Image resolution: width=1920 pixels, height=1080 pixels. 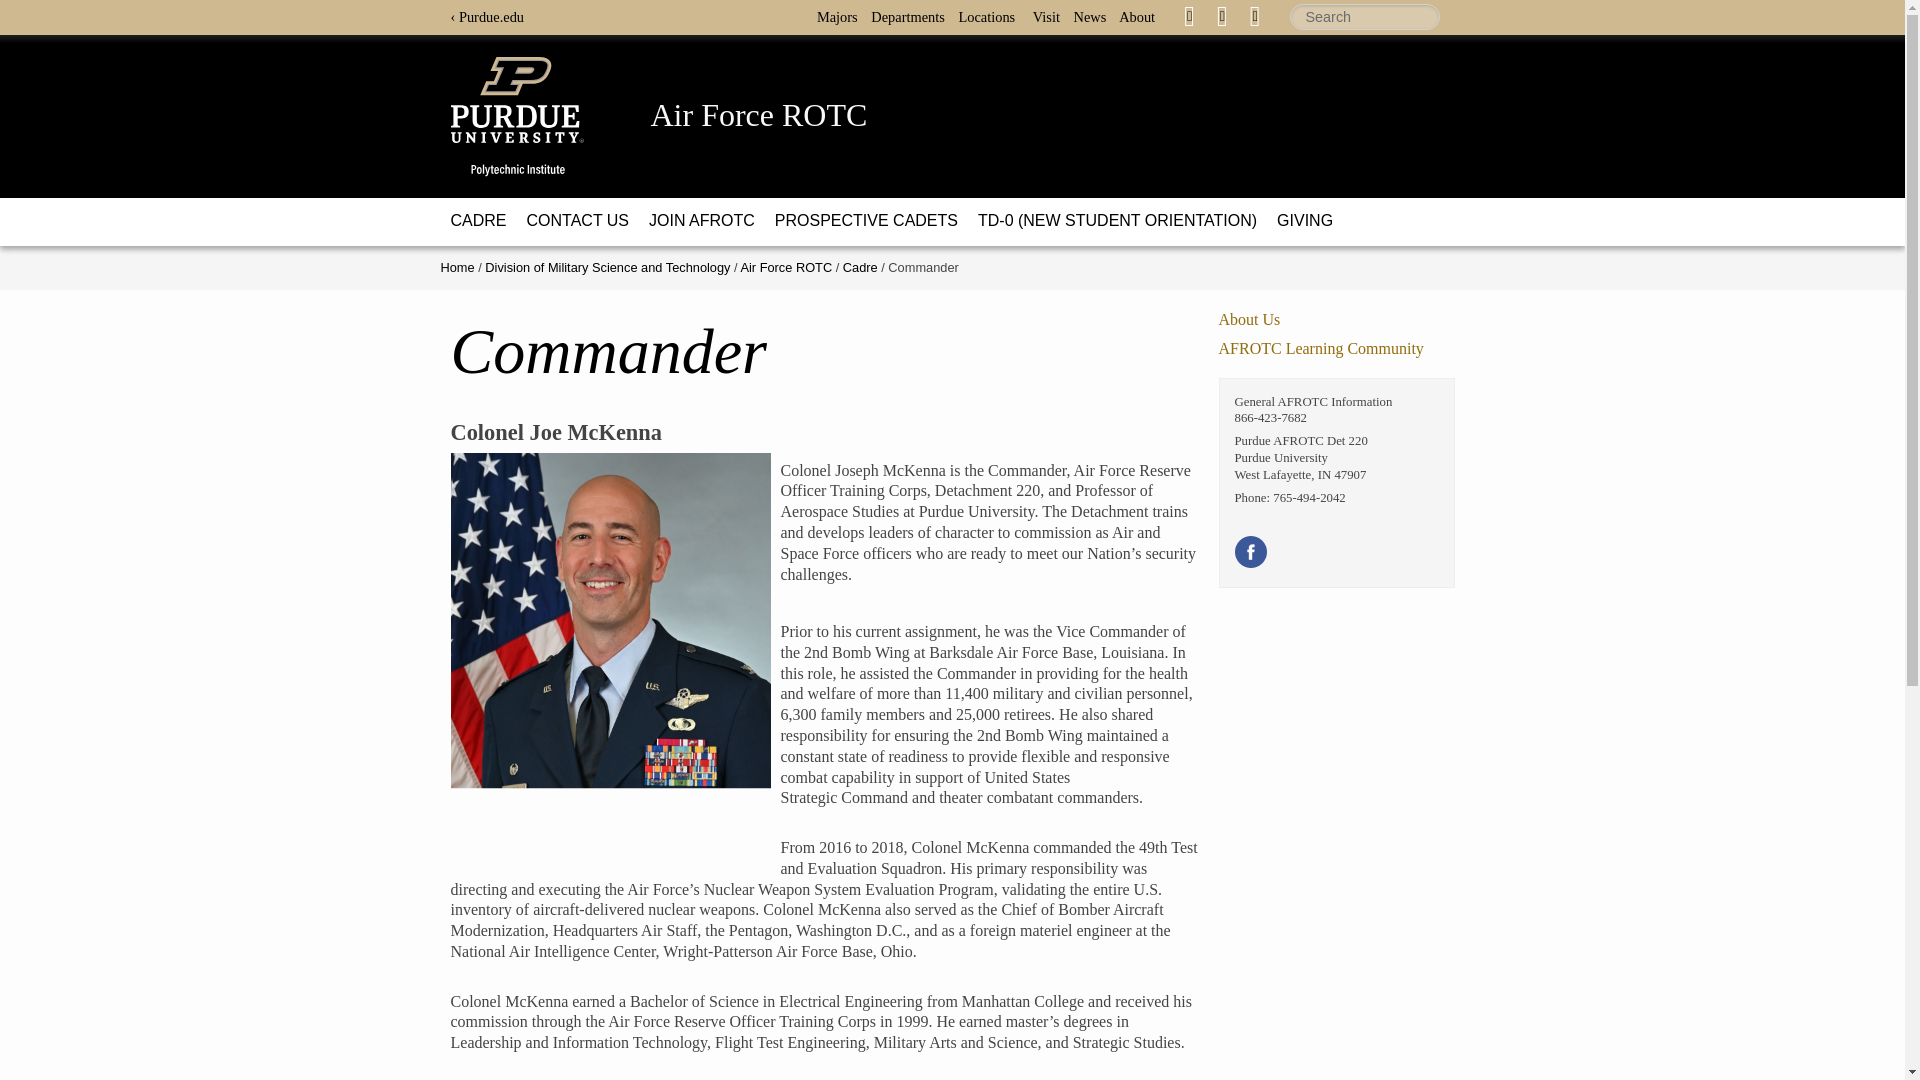 What do you see at coordinates (534, 116) in the screenshot?
I see `Purdue Polytechnic Institute` at bounding box center [534, 116].